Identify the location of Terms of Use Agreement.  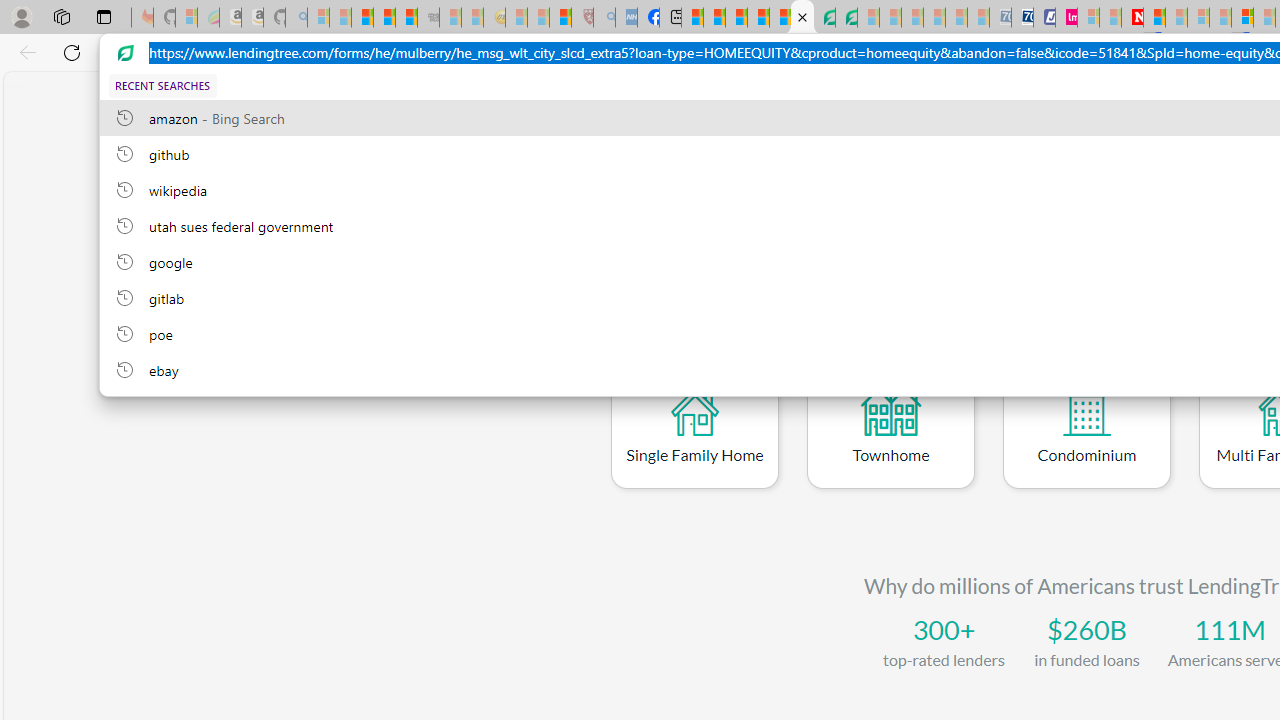
(824, 18).